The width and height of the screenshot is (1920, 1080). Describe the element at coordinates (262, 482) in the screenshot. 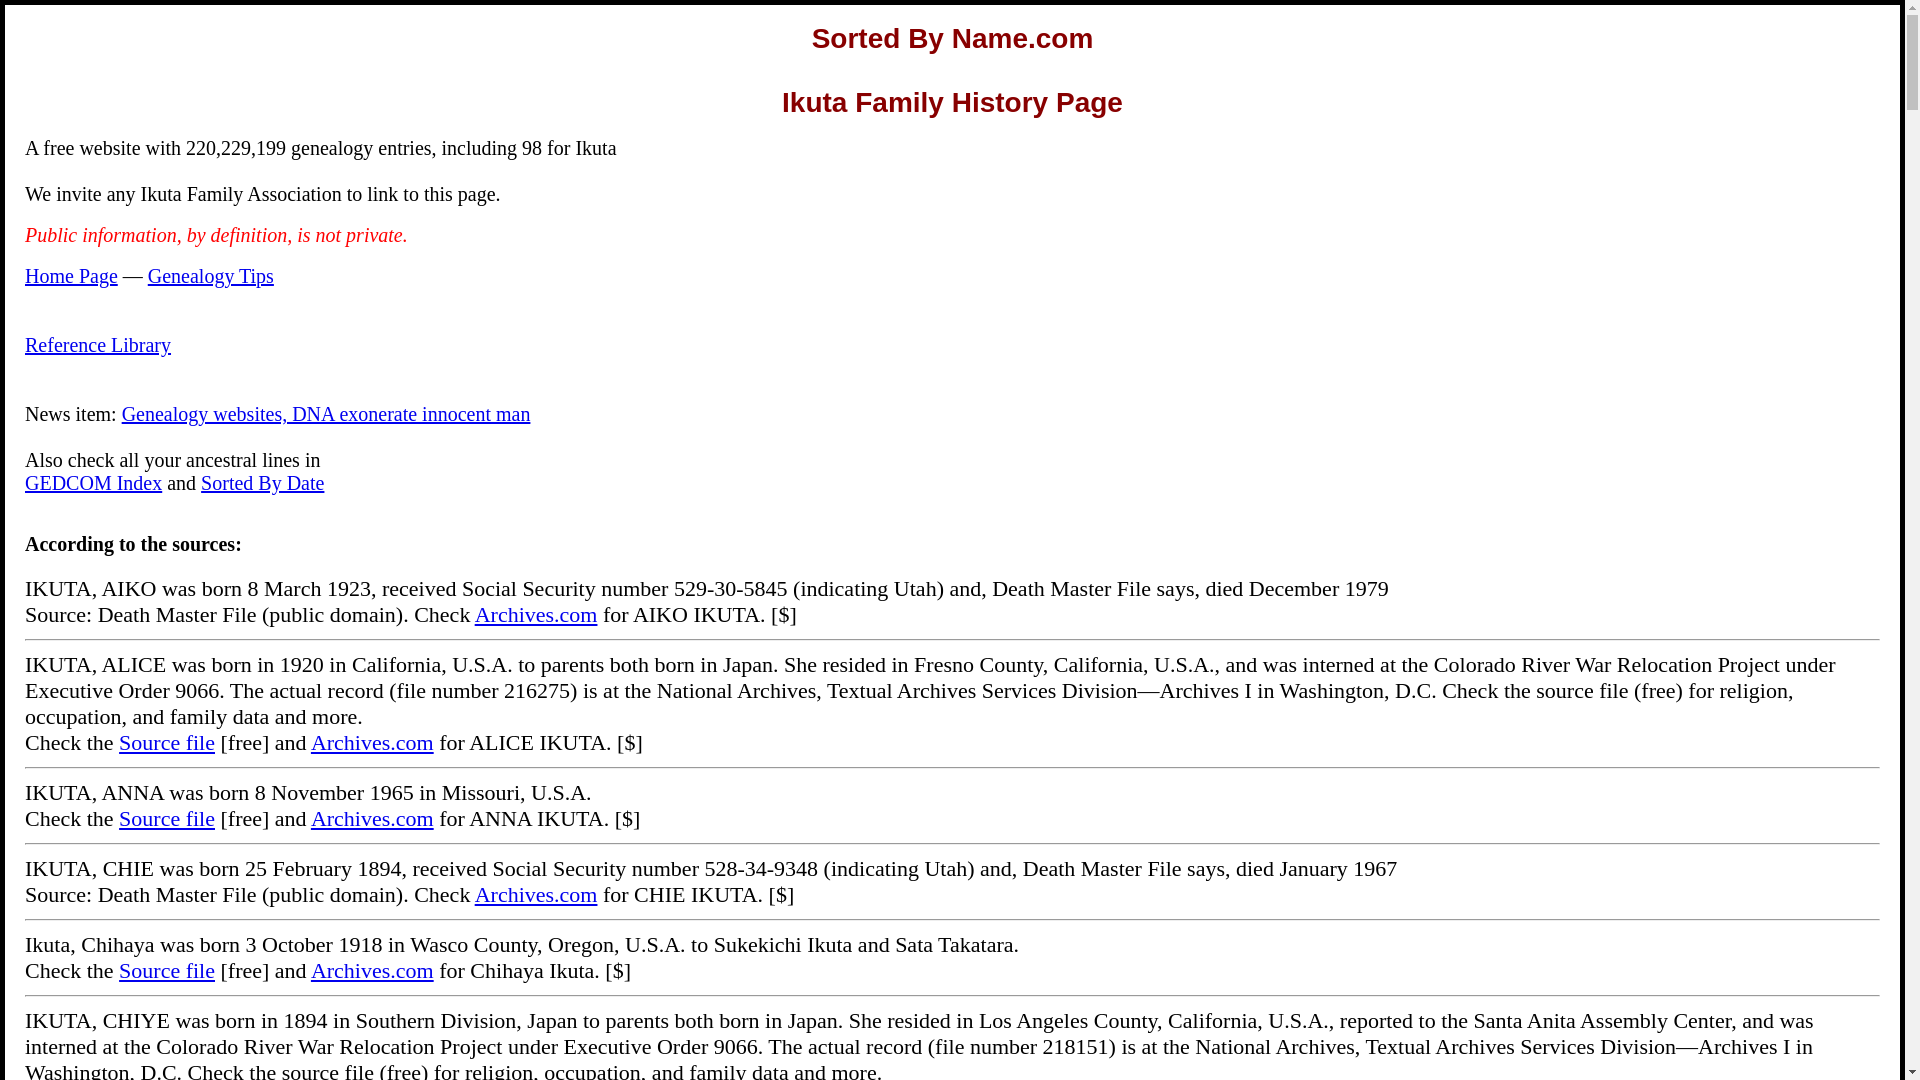

I see `Sorted By Date` at that location.